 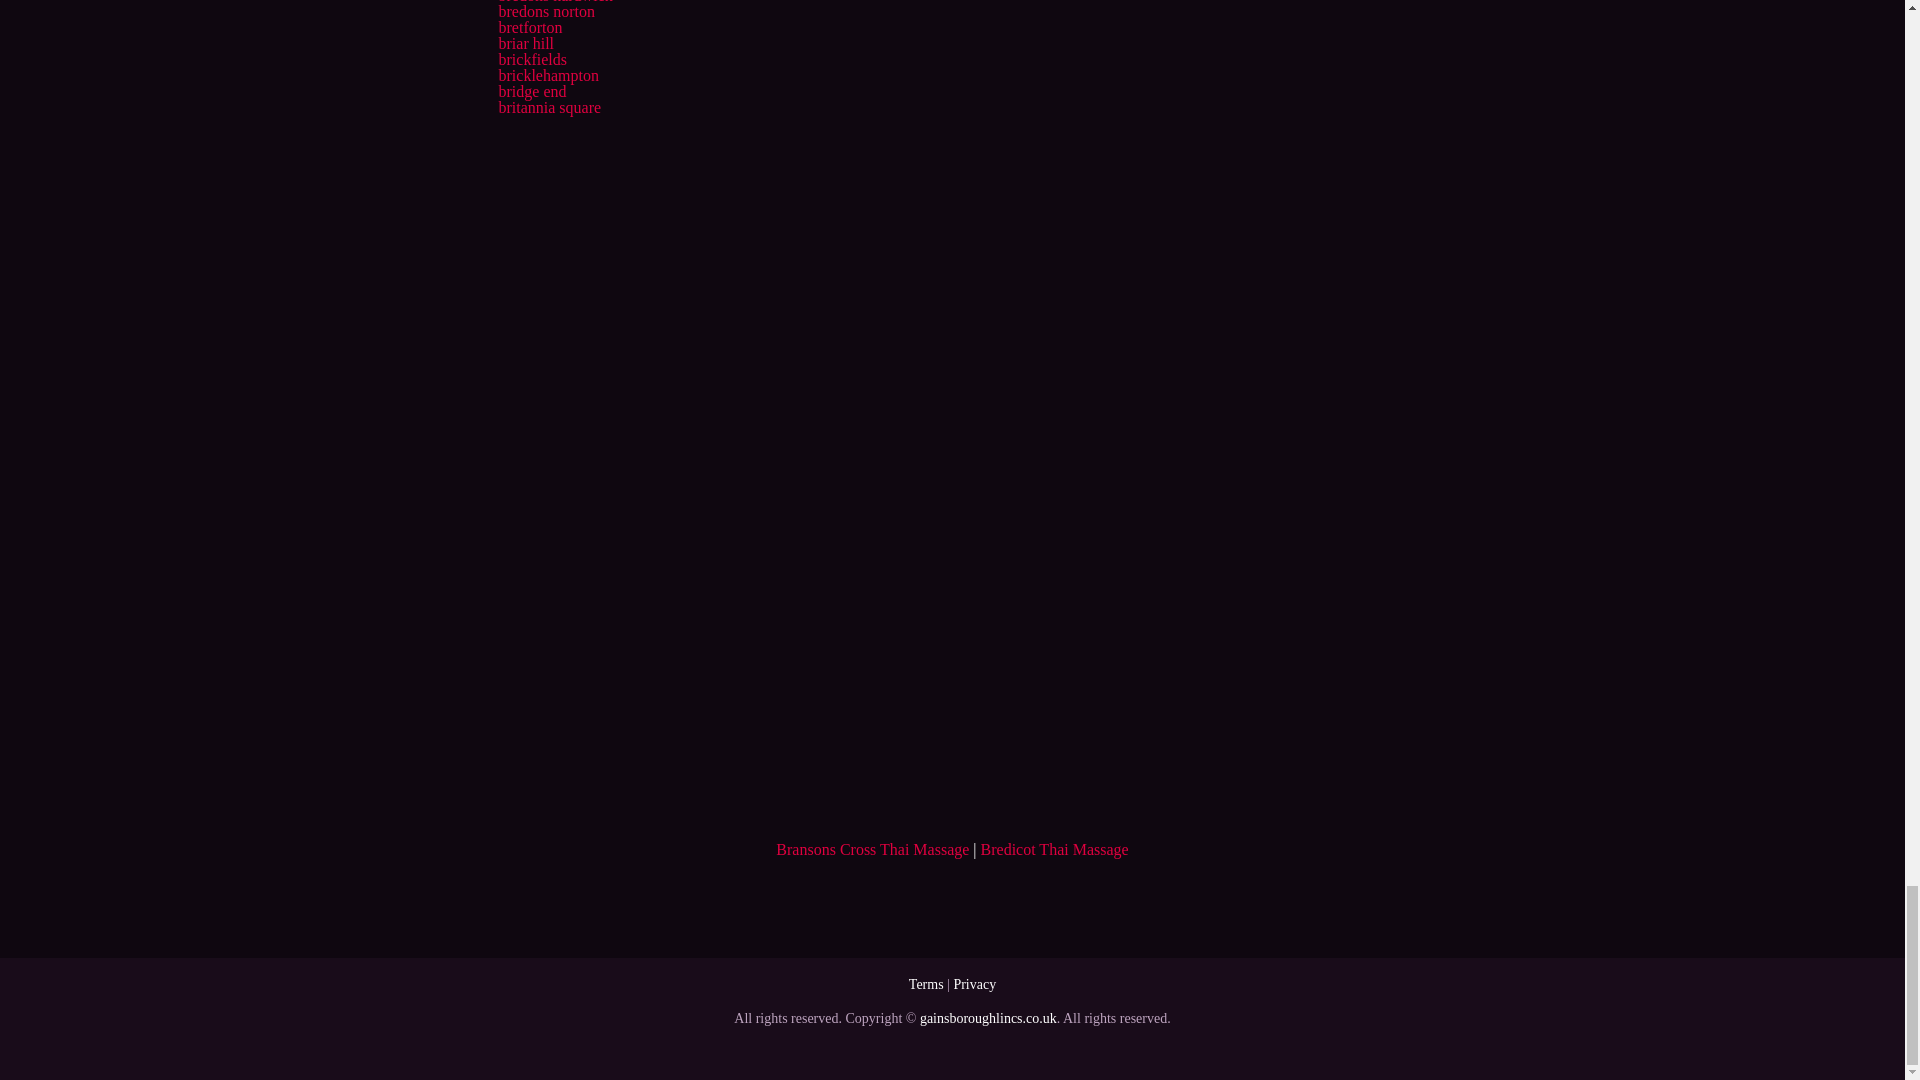 What do you see at coordinates (974, 984) in the screenshot?
I see `Privacy` at bounding box center [974, 984].